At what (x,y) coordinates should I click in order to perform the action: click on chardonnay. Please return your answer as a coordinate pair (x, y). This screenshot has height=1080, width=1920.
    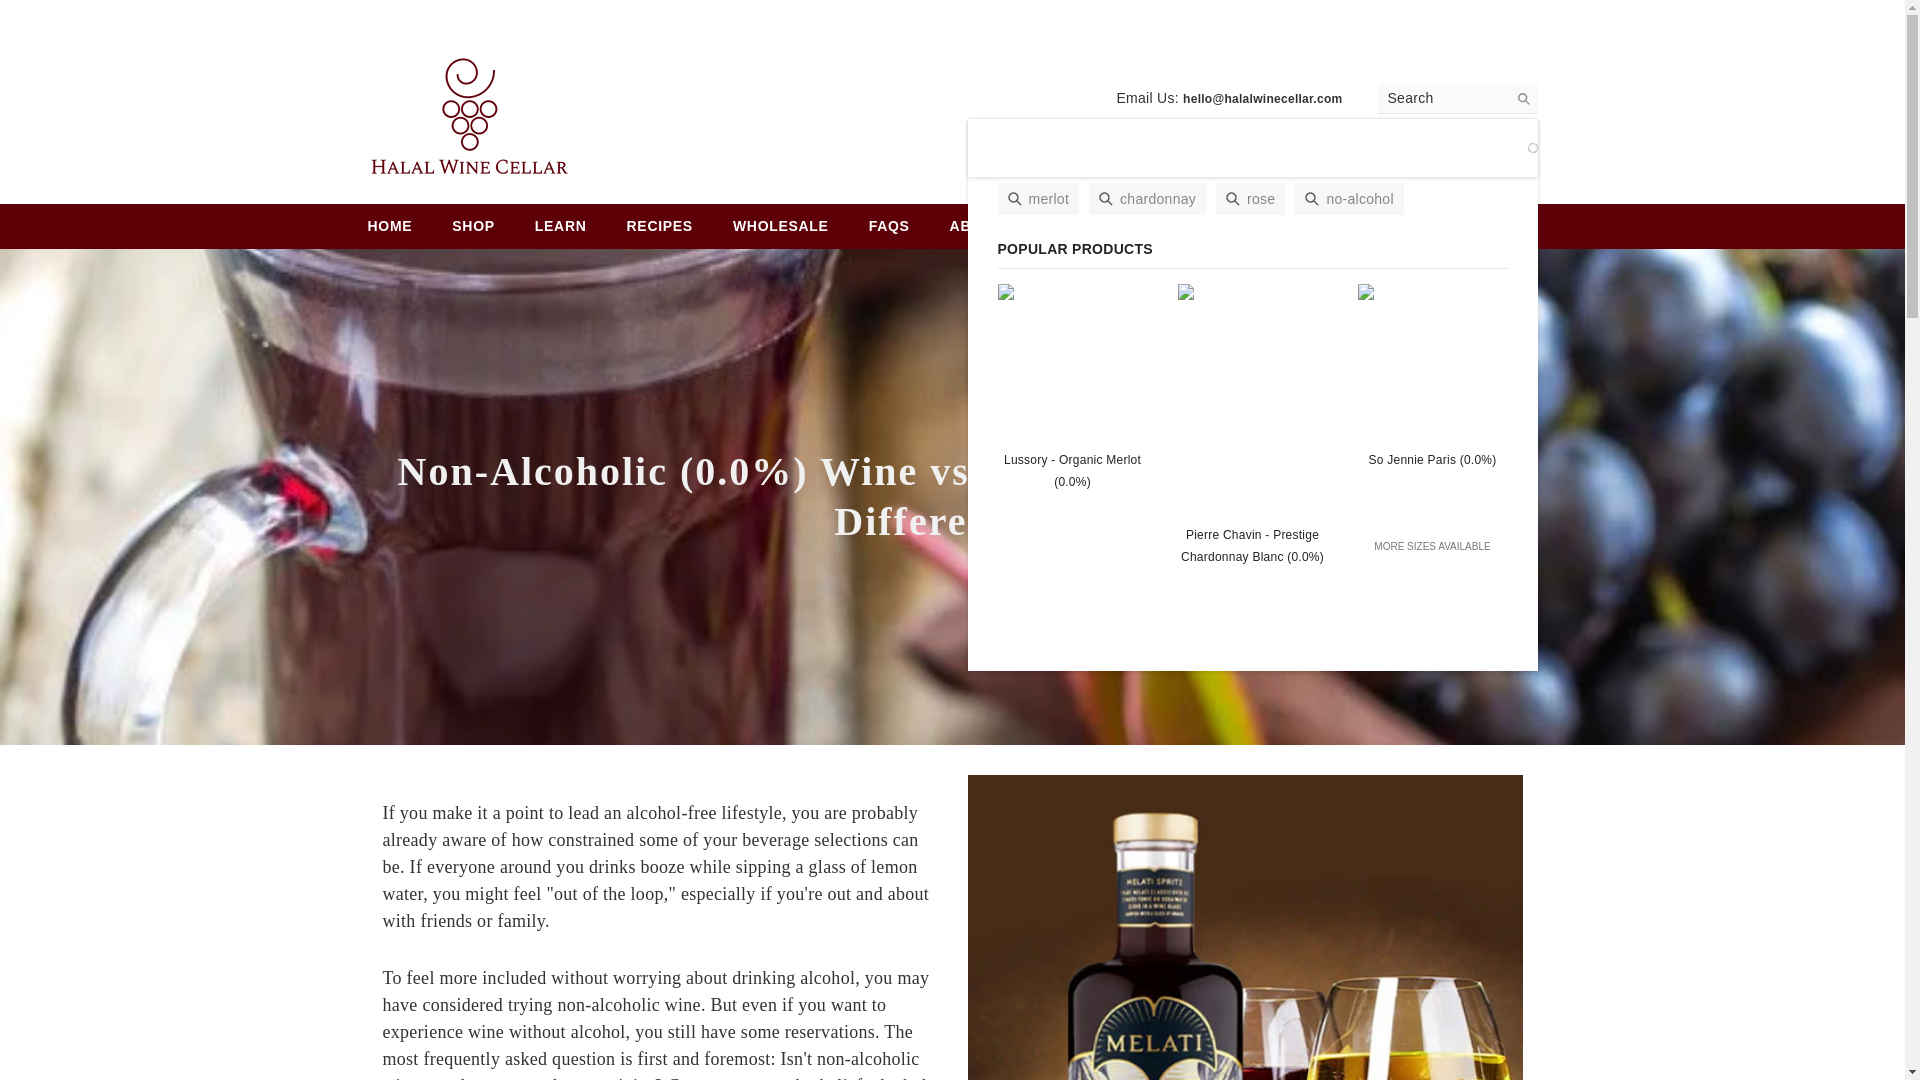
    Looking at the image, I should click on (1146, 198).